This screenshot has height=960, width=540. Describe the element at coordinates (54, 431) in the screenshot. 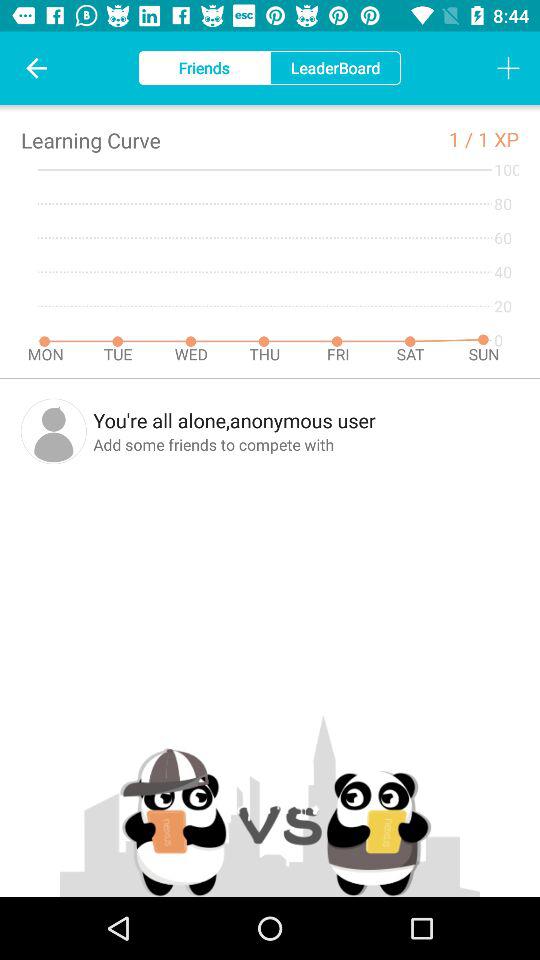

I see `turn off the icon next to you re all` at that location.